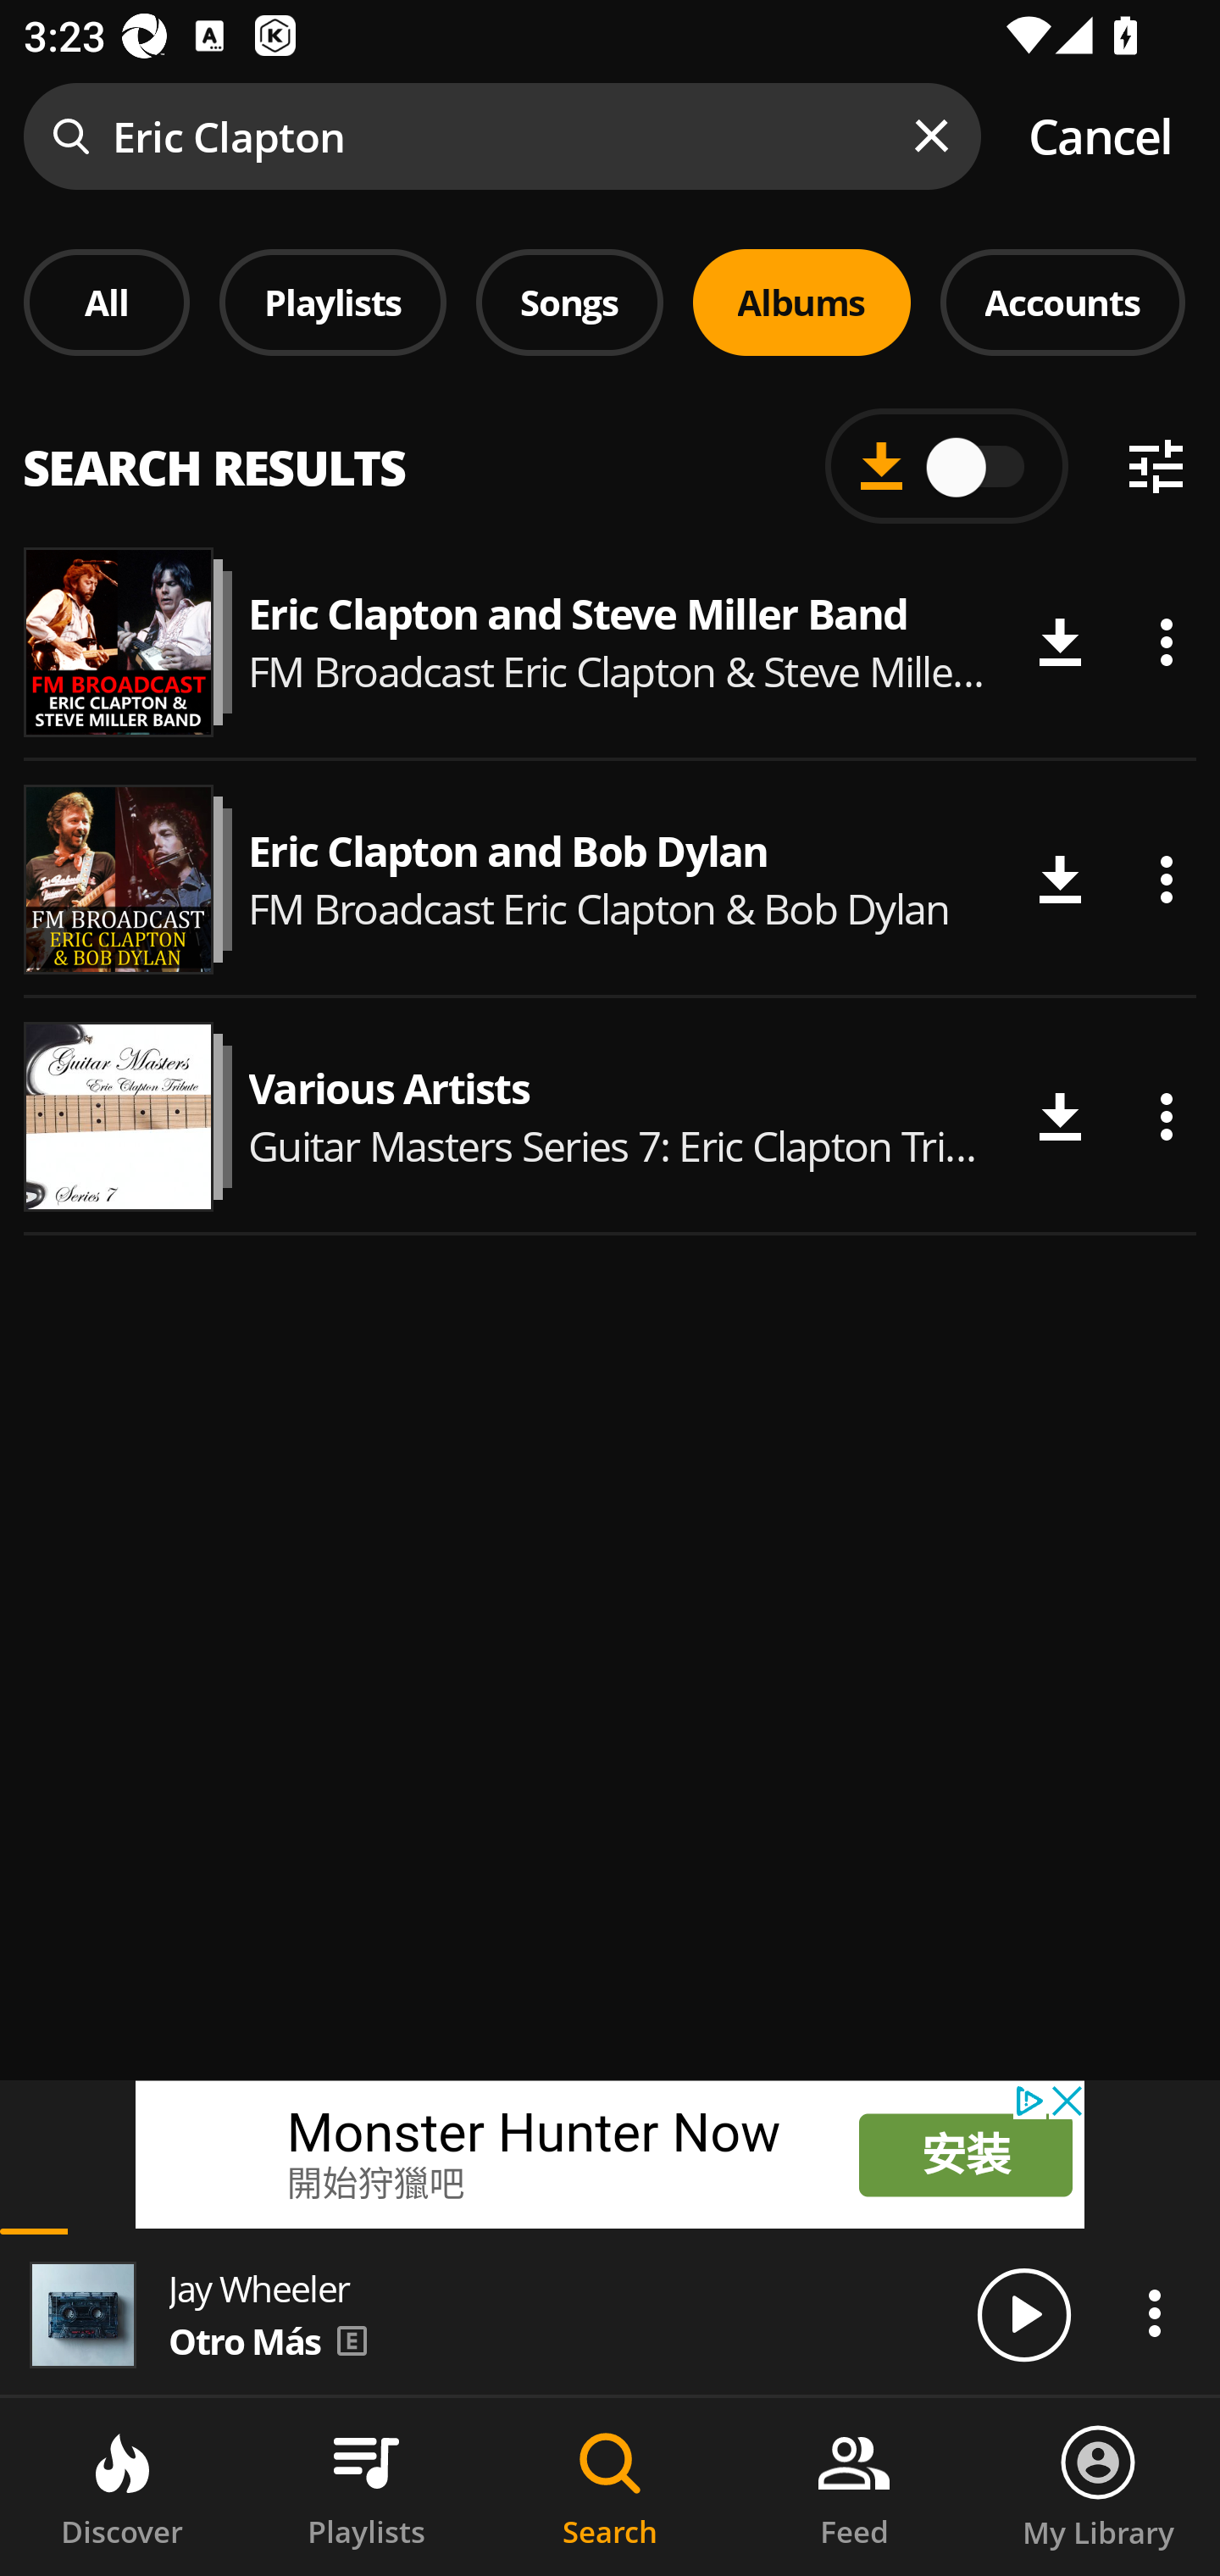 The image size is (1220, 2576). Describe the element at coordinates (107, 302) in the screenshot. I see `All` at that location.